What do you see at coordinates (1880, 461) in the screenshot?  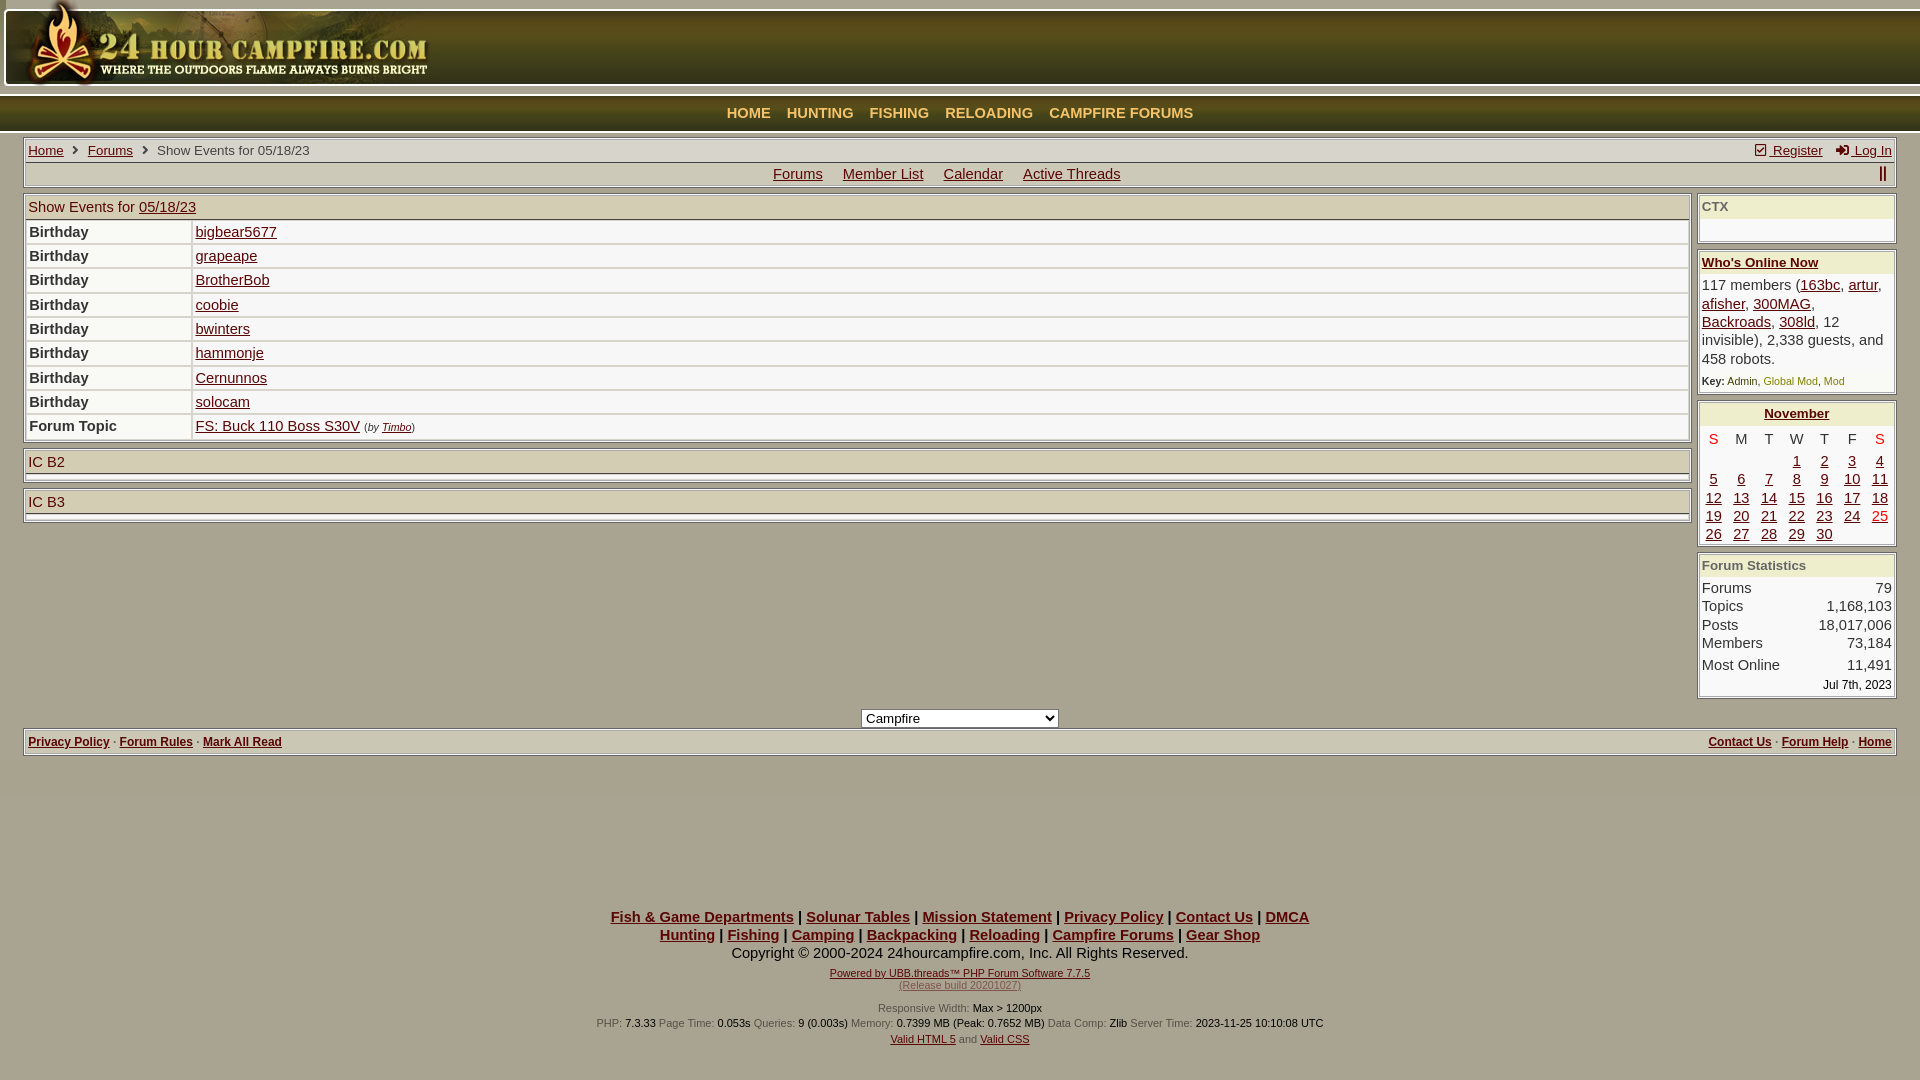 I see `4` at bounding box center [1880, 461].